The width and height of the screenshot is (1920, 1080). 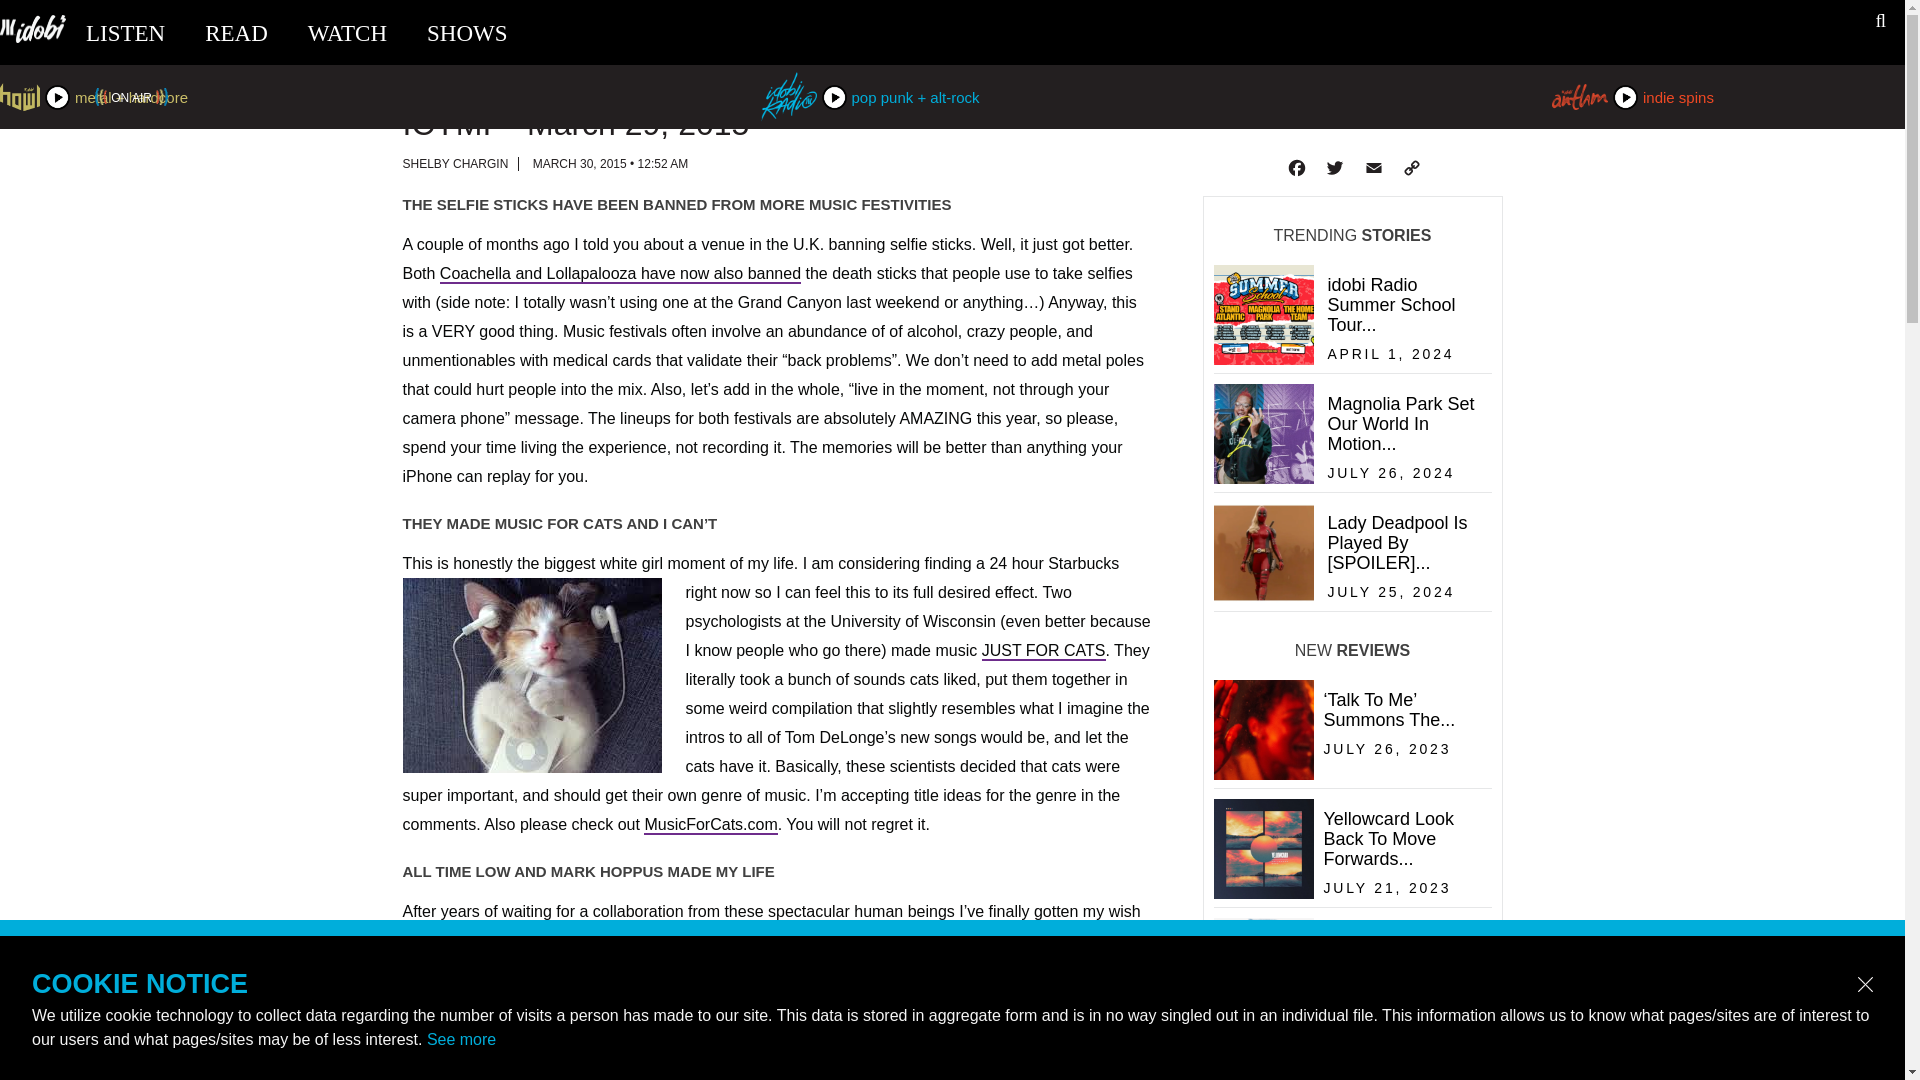 I want to click on Shelby Chargin, so click(x=454, y=163).